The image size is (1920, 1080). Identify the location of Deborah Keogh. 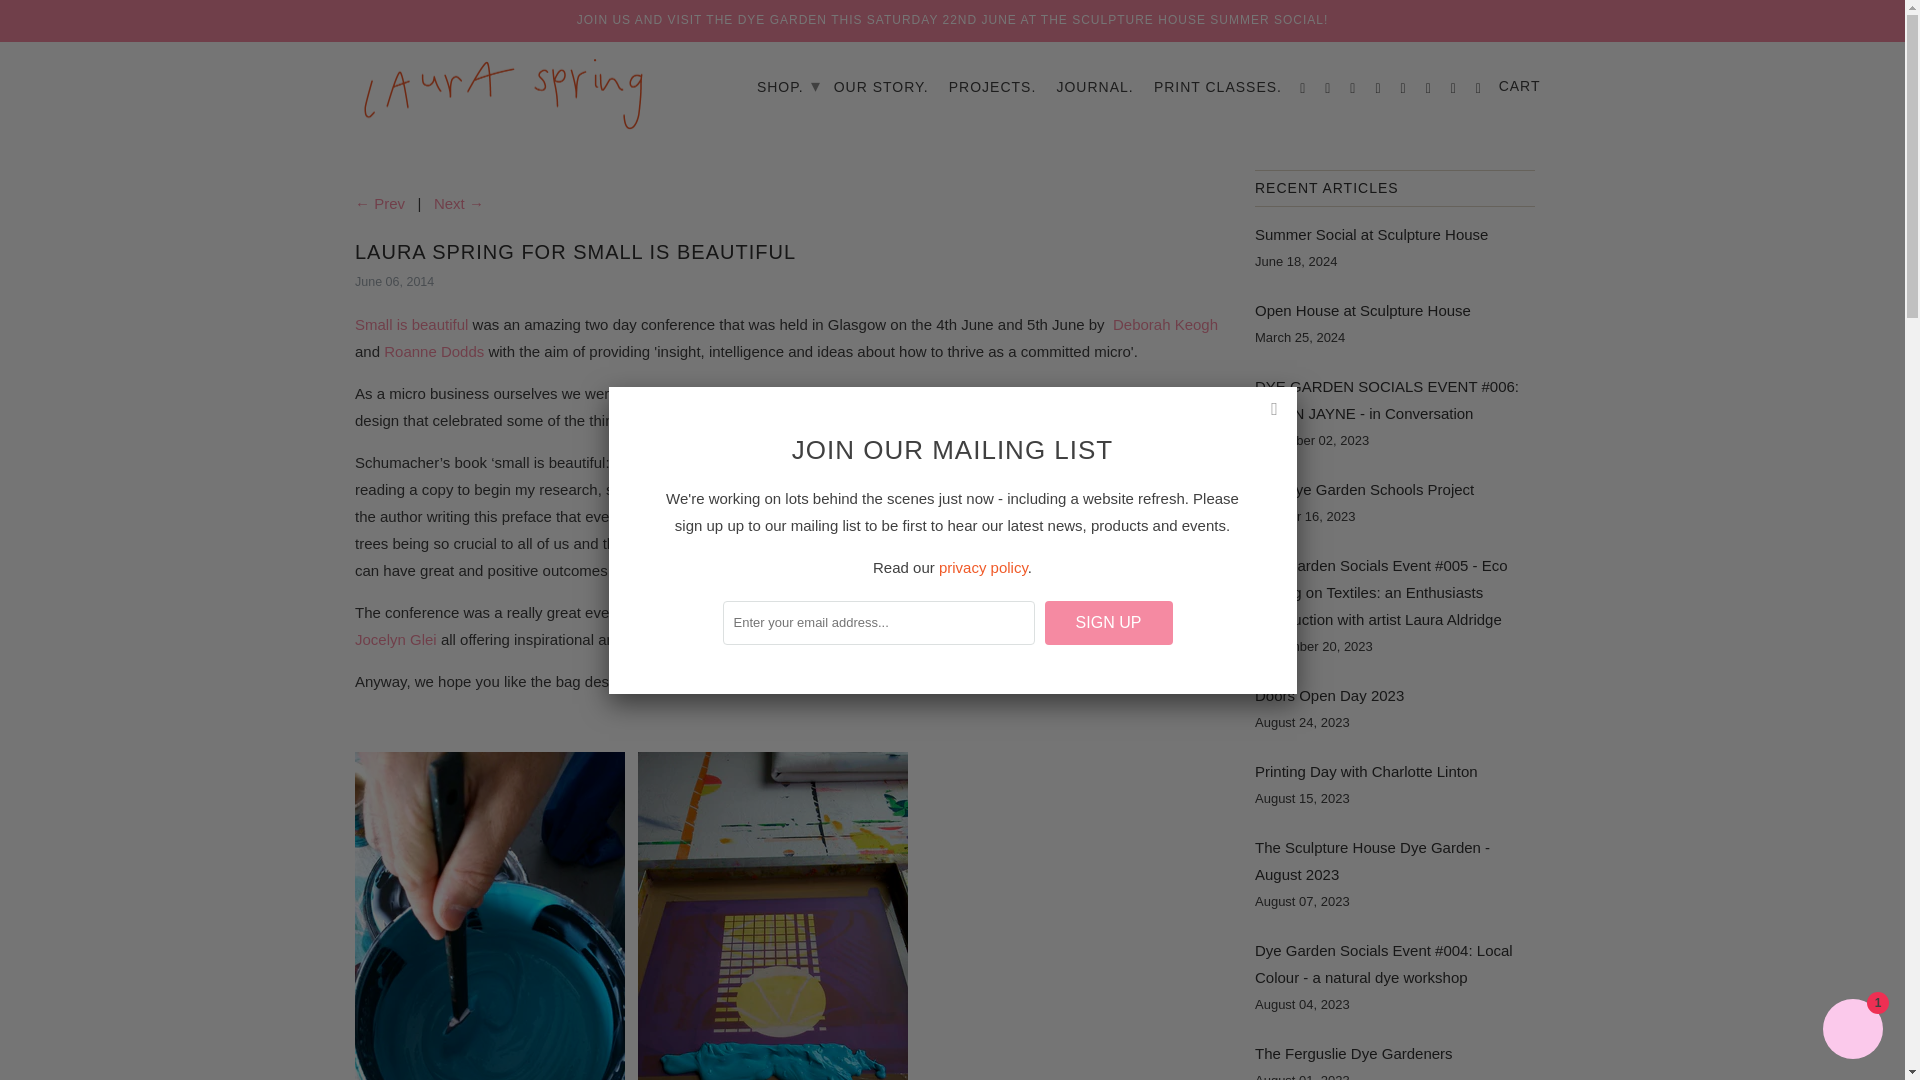
(1165, 324).